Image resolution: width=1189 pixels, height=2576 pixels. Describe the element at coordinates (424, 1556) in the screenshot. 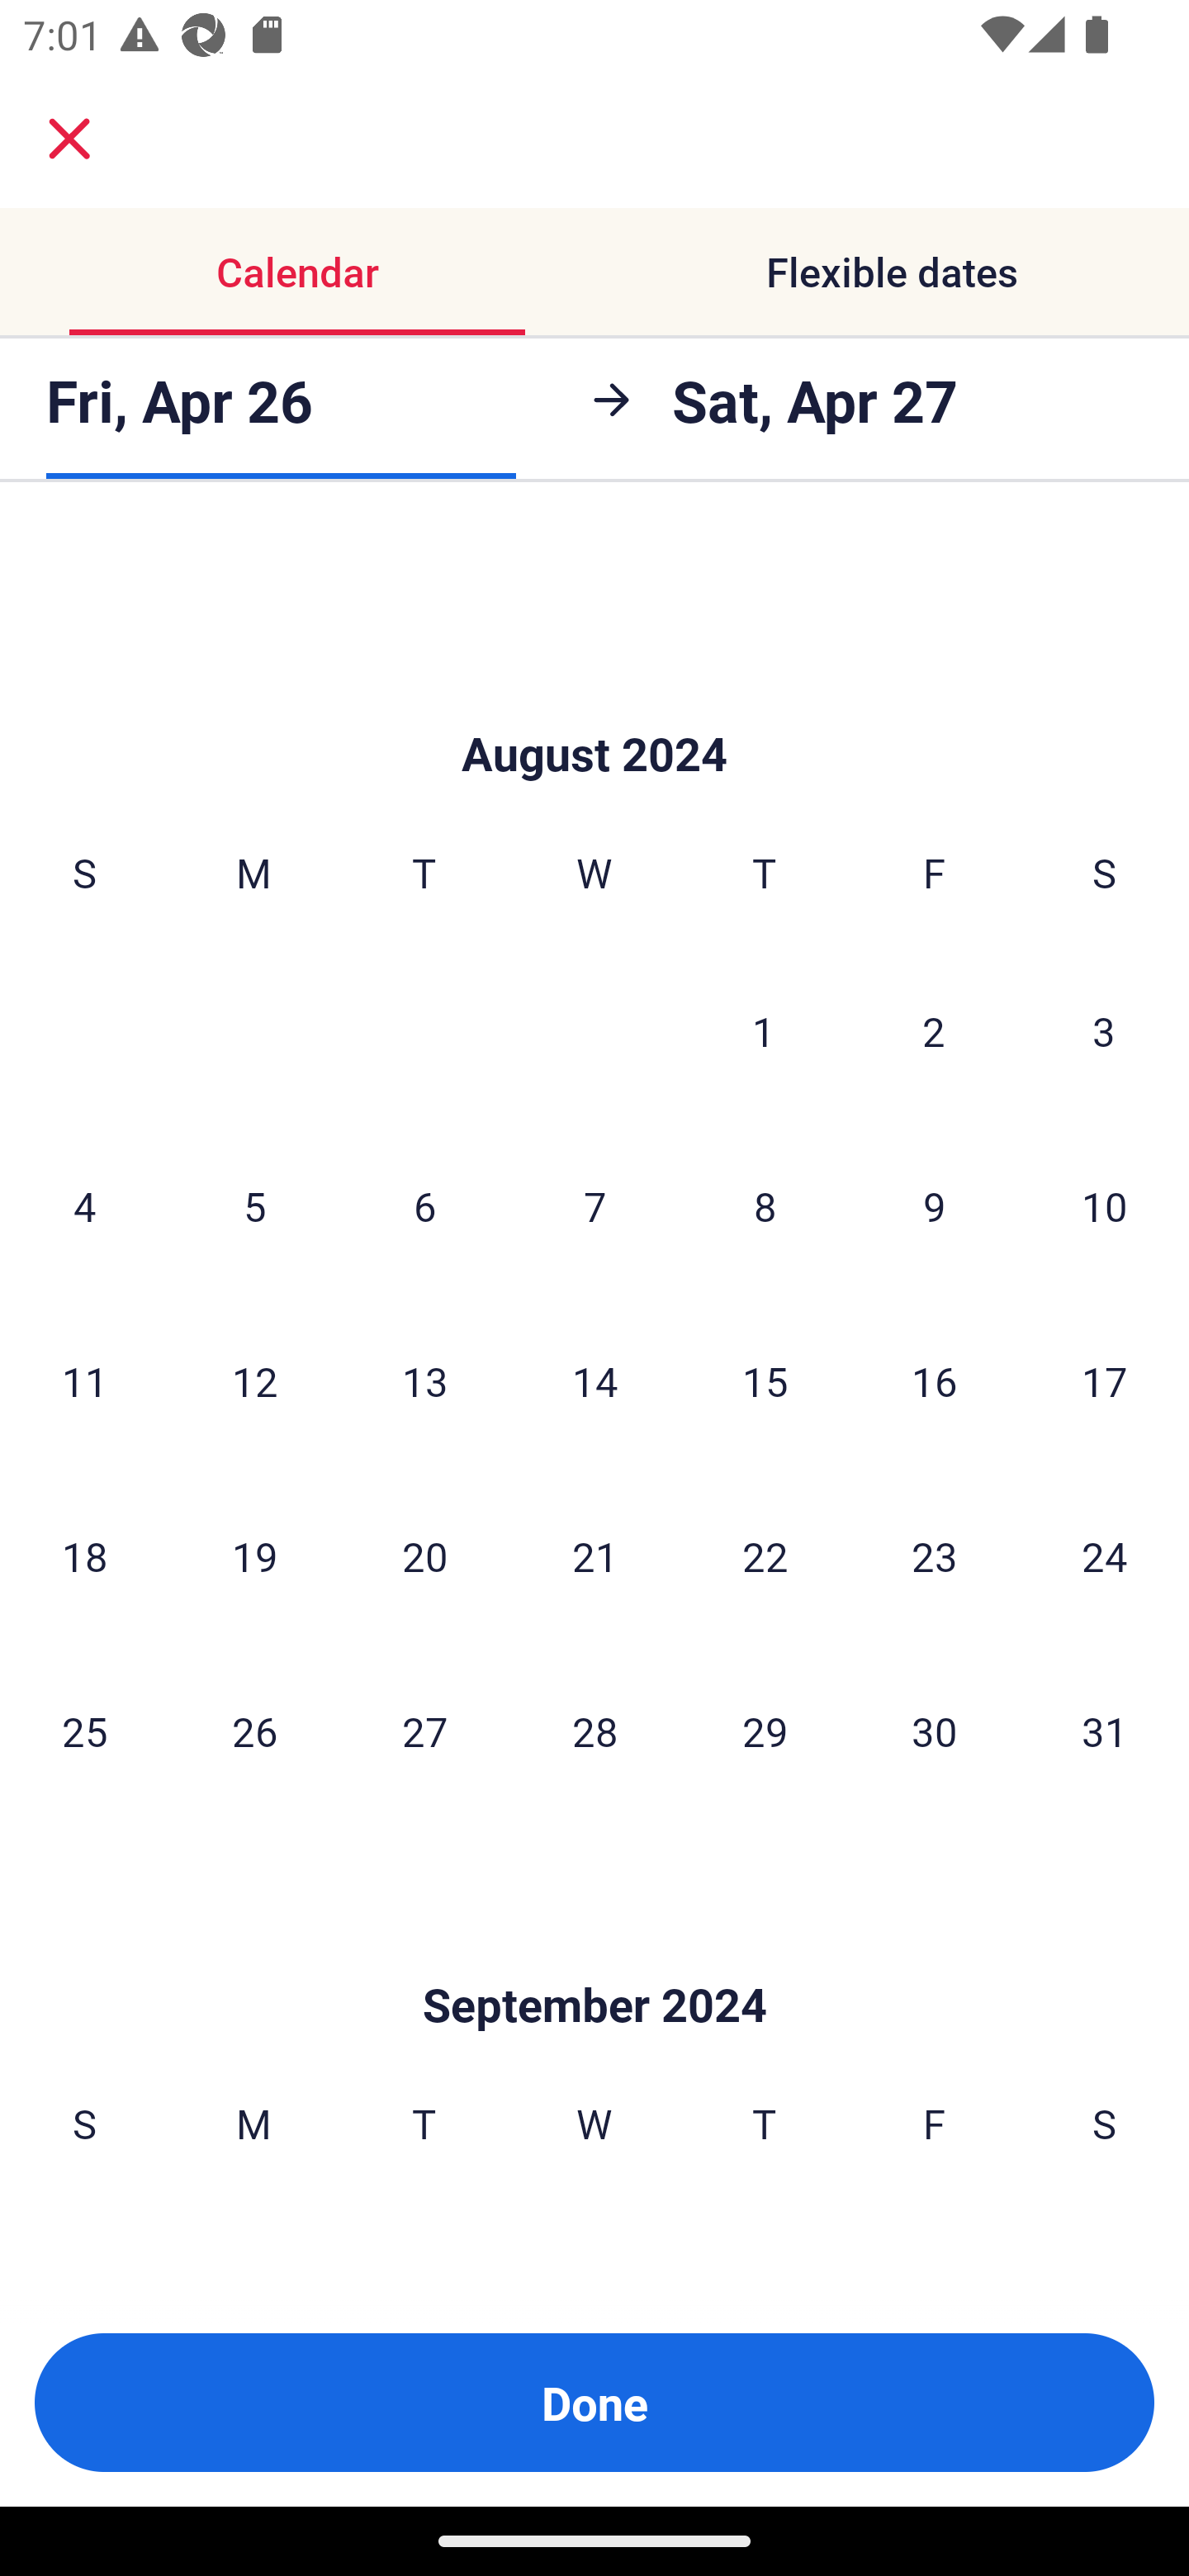

I see `20 Tuesday, August 20, 2024` at that location.